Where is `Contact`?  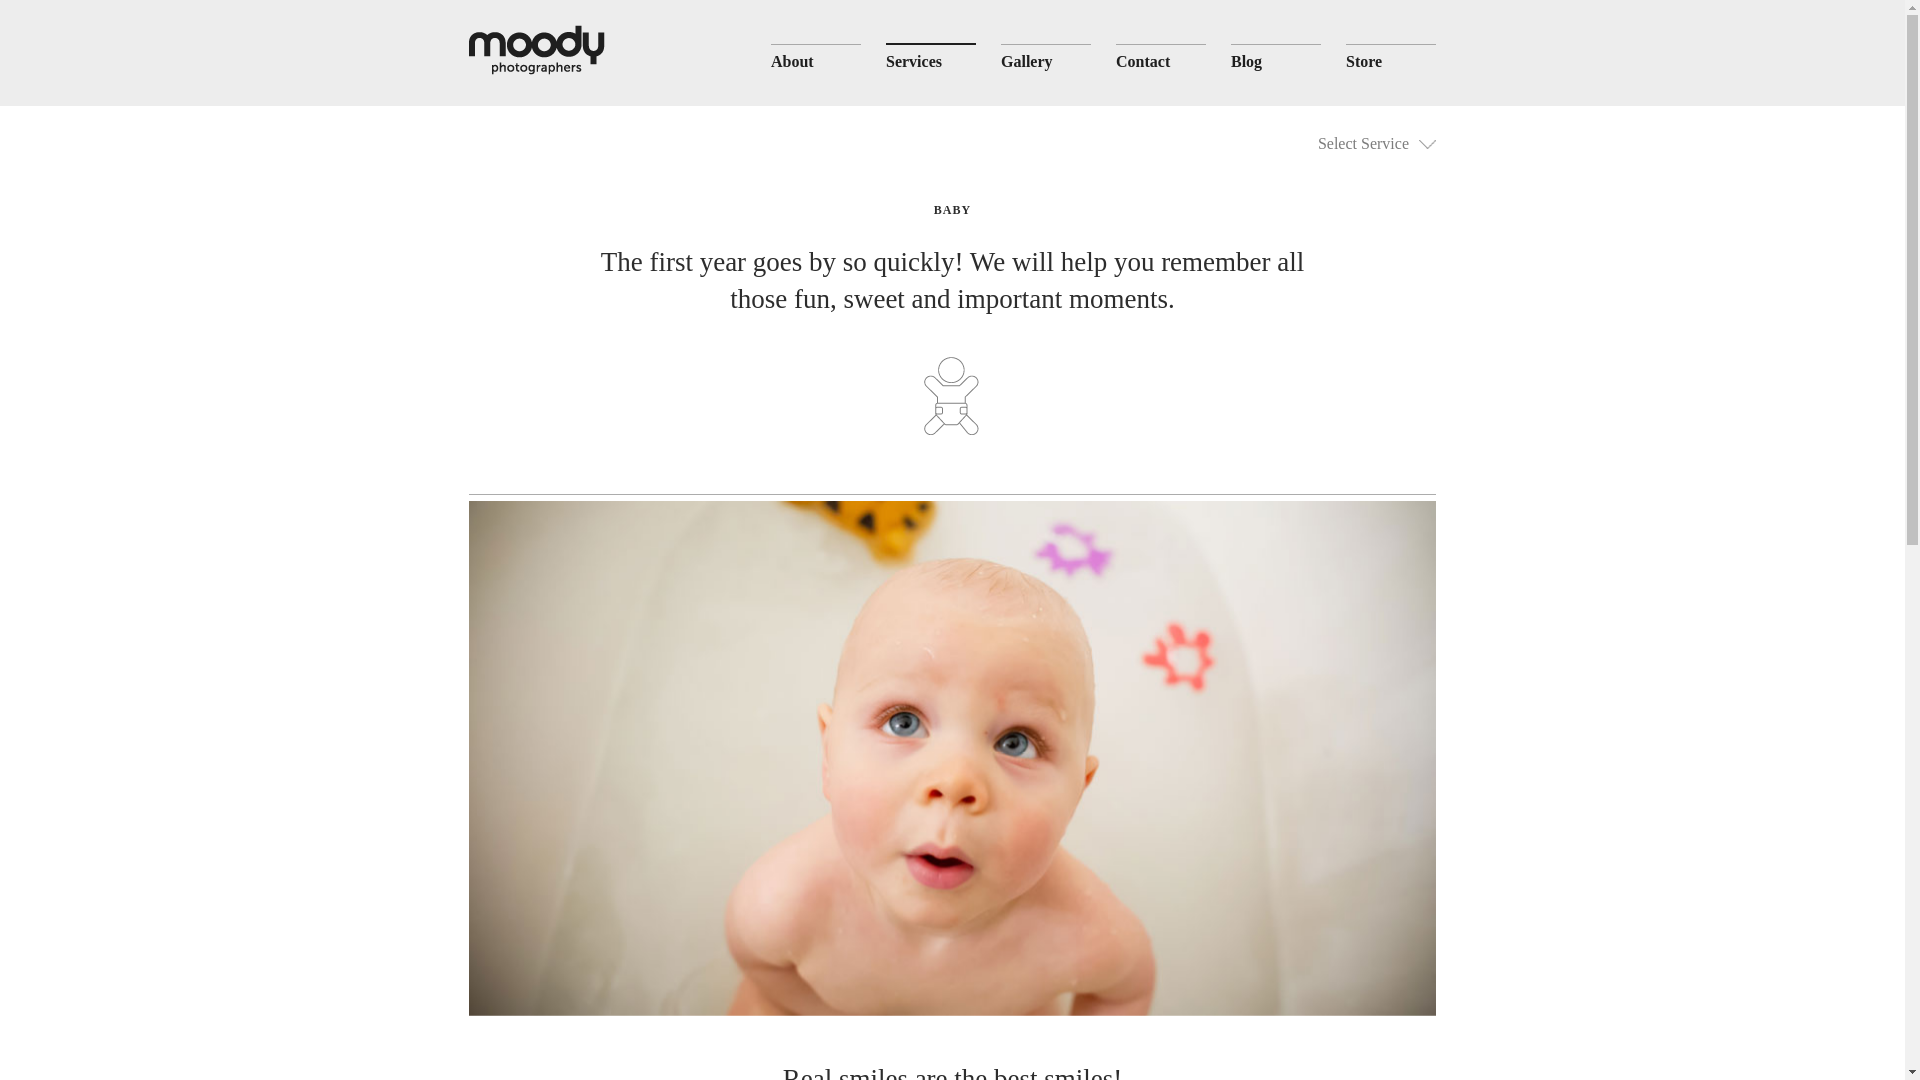 Contact is located at coordinates (1142, 61).